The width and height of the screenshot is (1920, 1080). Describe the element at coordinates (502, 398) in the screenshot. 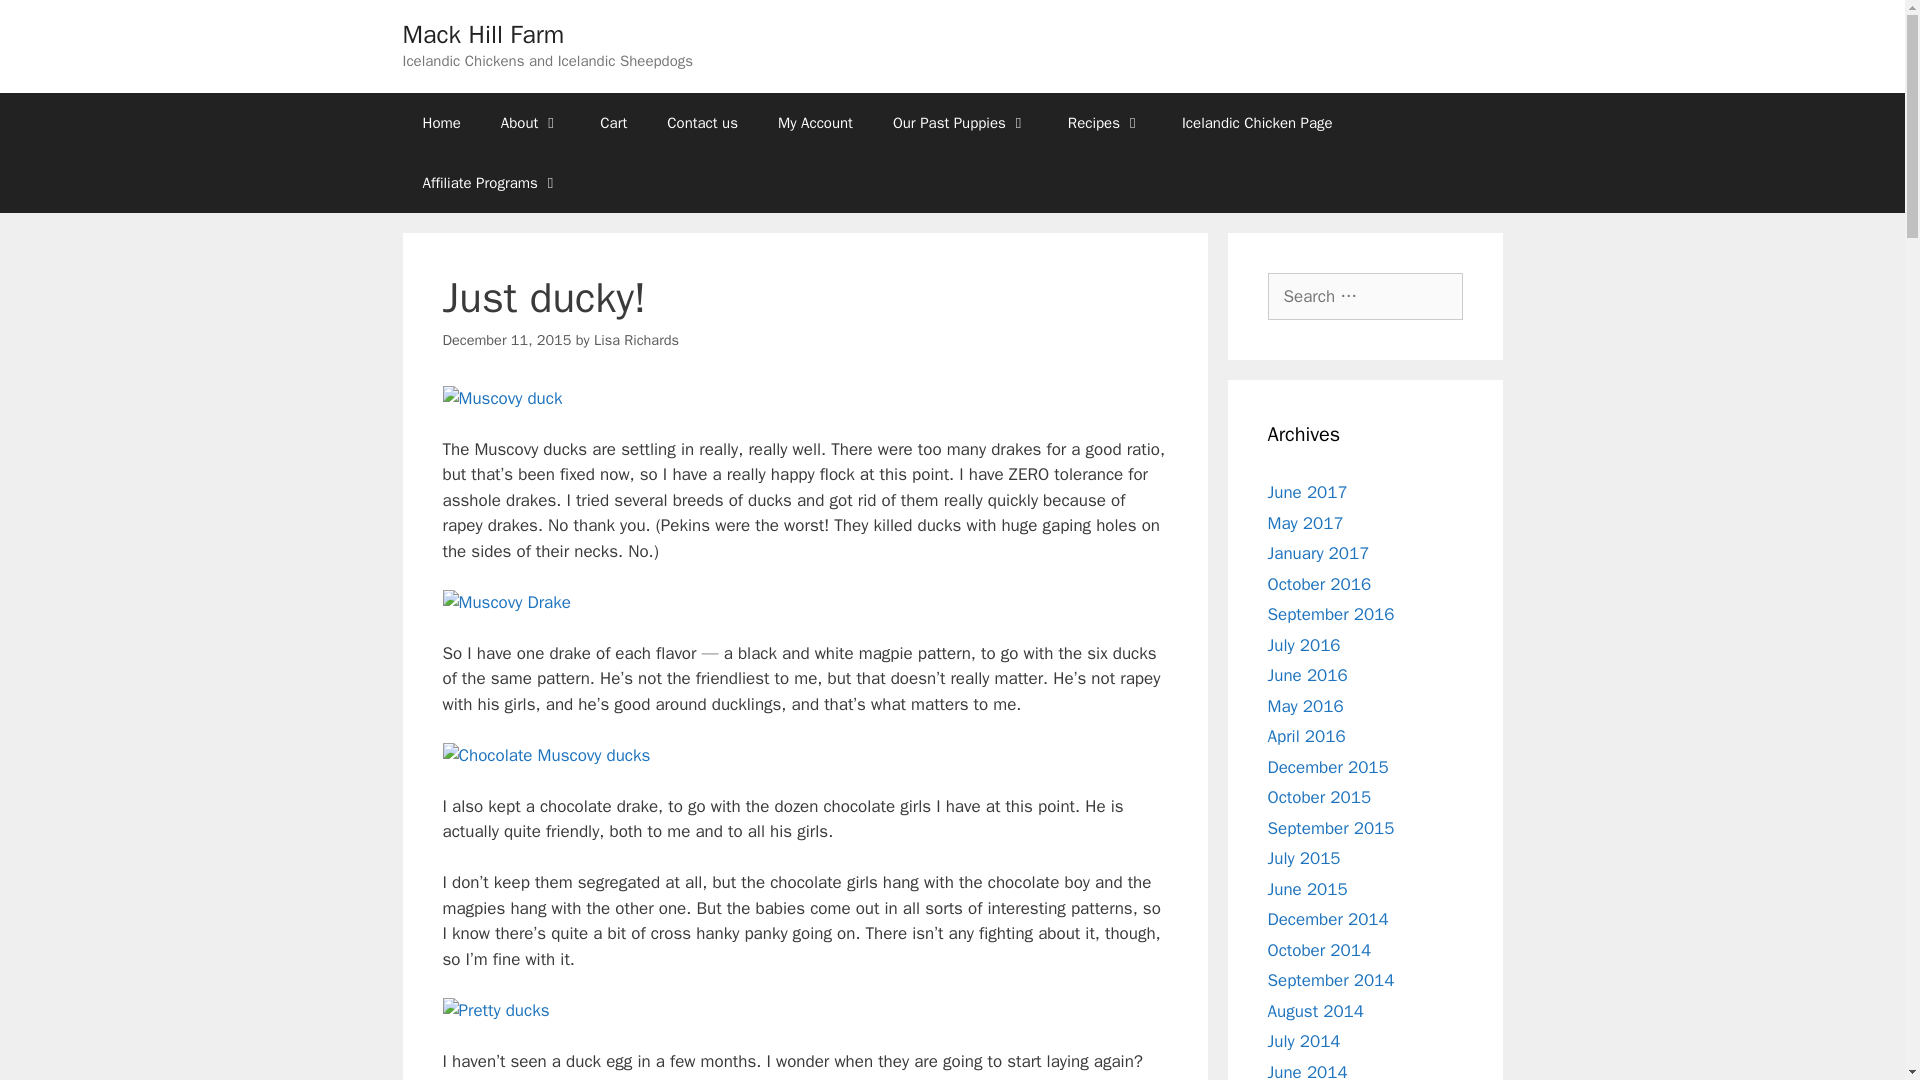

I see `Muscovy duck` at that location.